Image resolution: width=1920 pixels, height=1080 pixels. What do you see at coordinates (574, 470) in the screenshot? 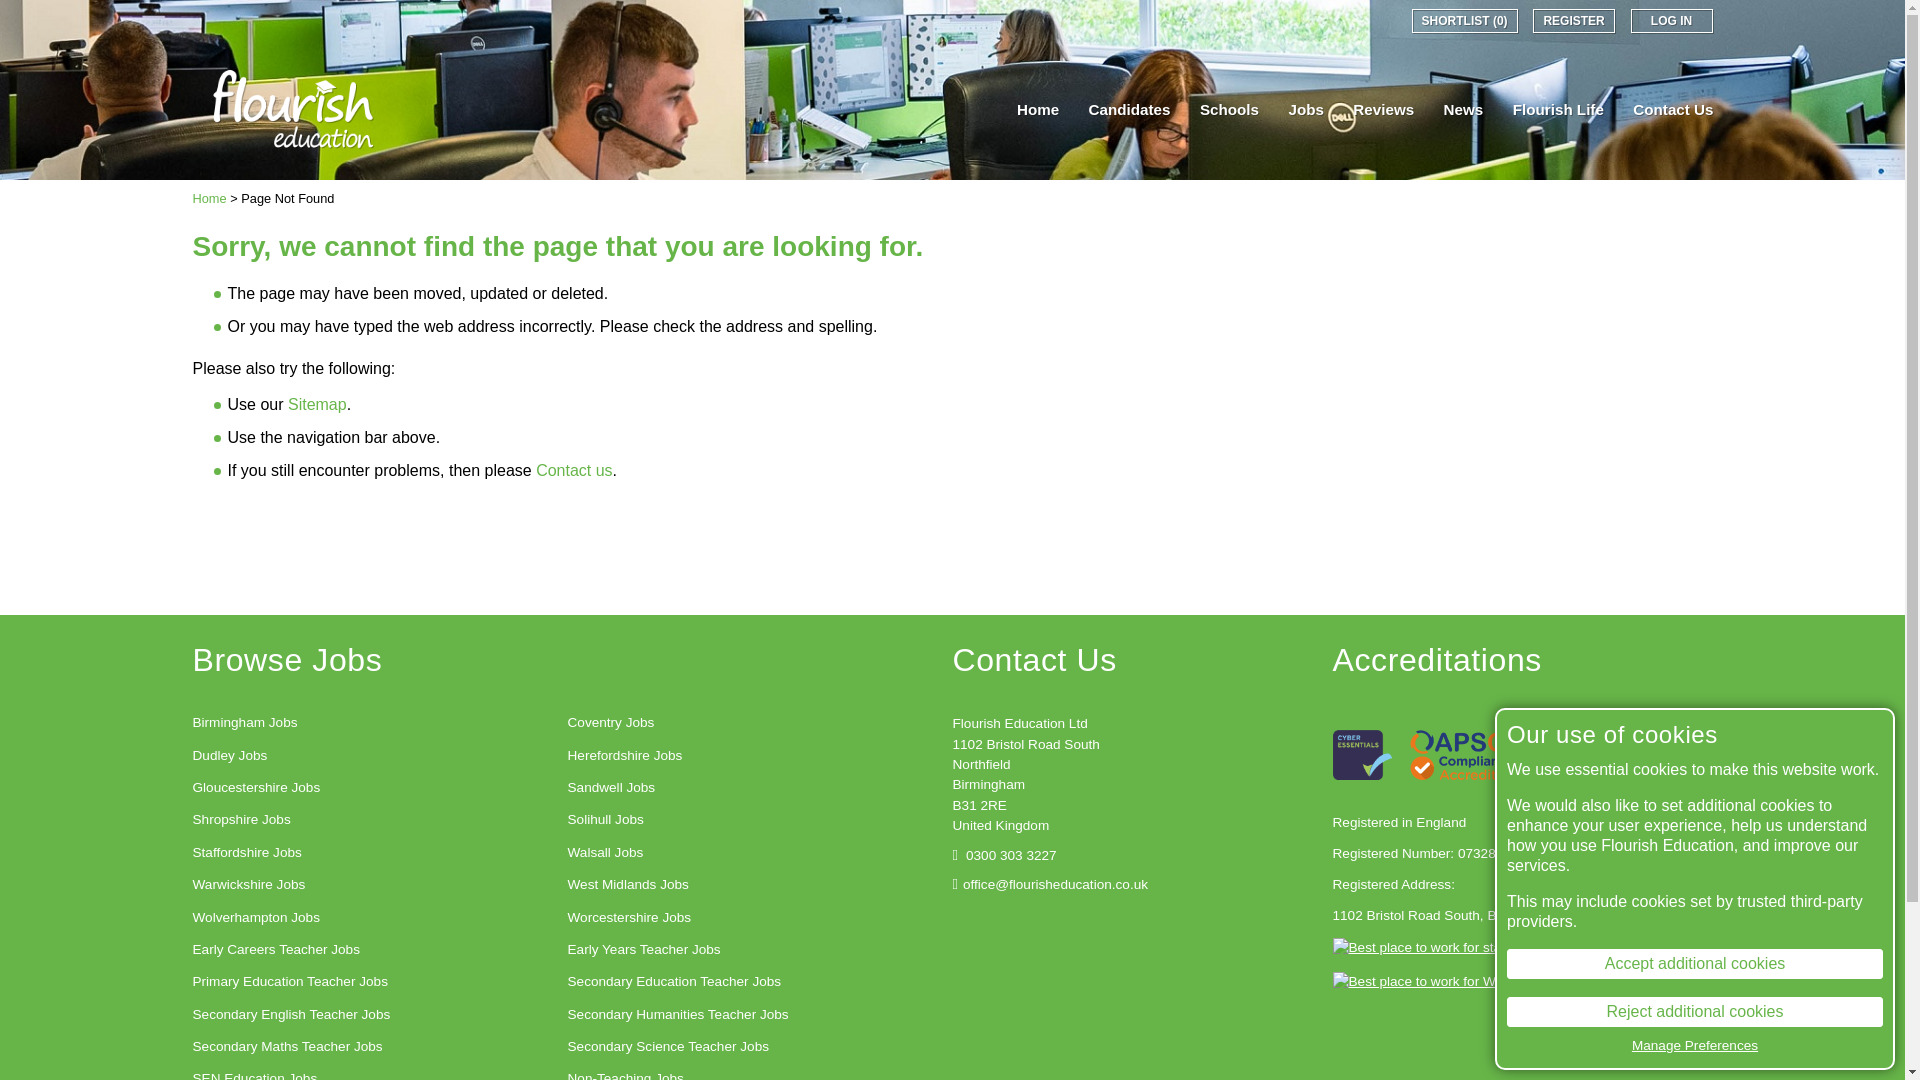
I see `Contact us` at bounding box center [574, 470].